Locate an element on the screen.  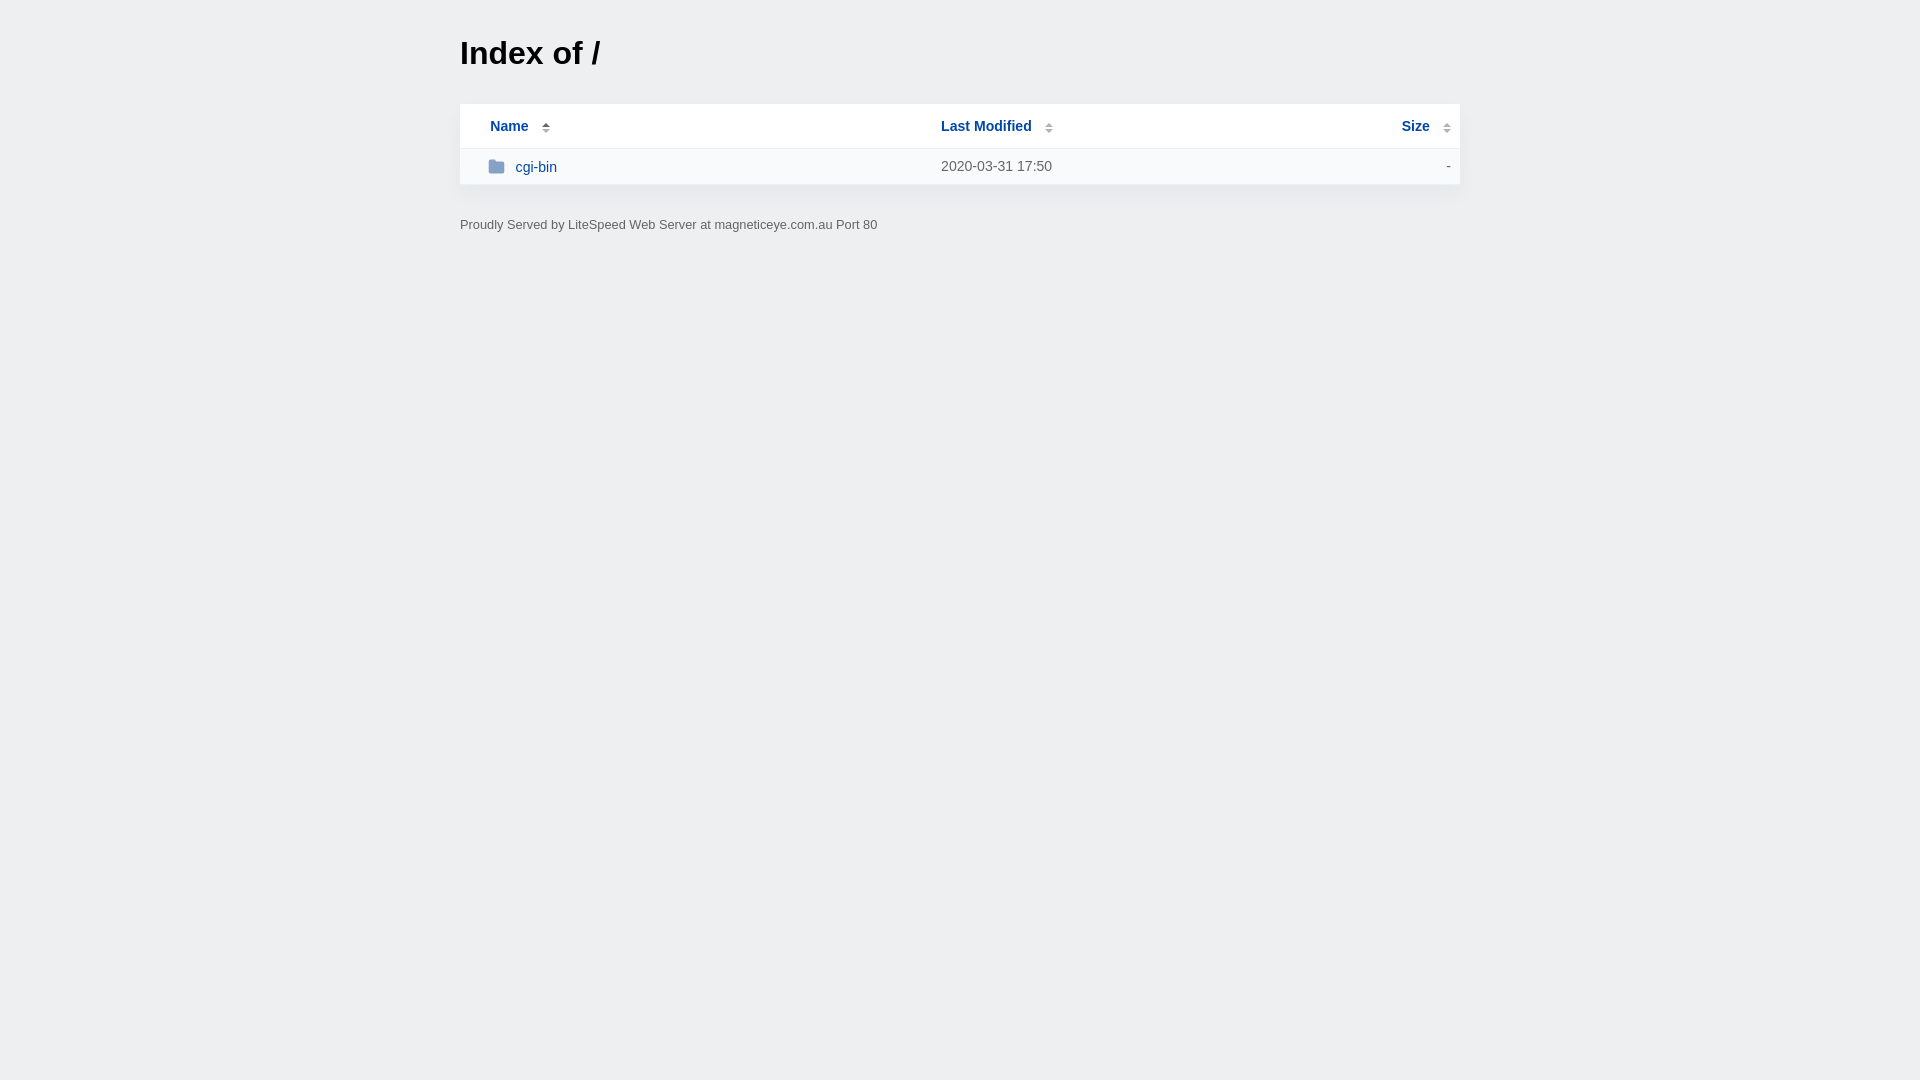
cgi-bin is located at coordinates (706, 166).